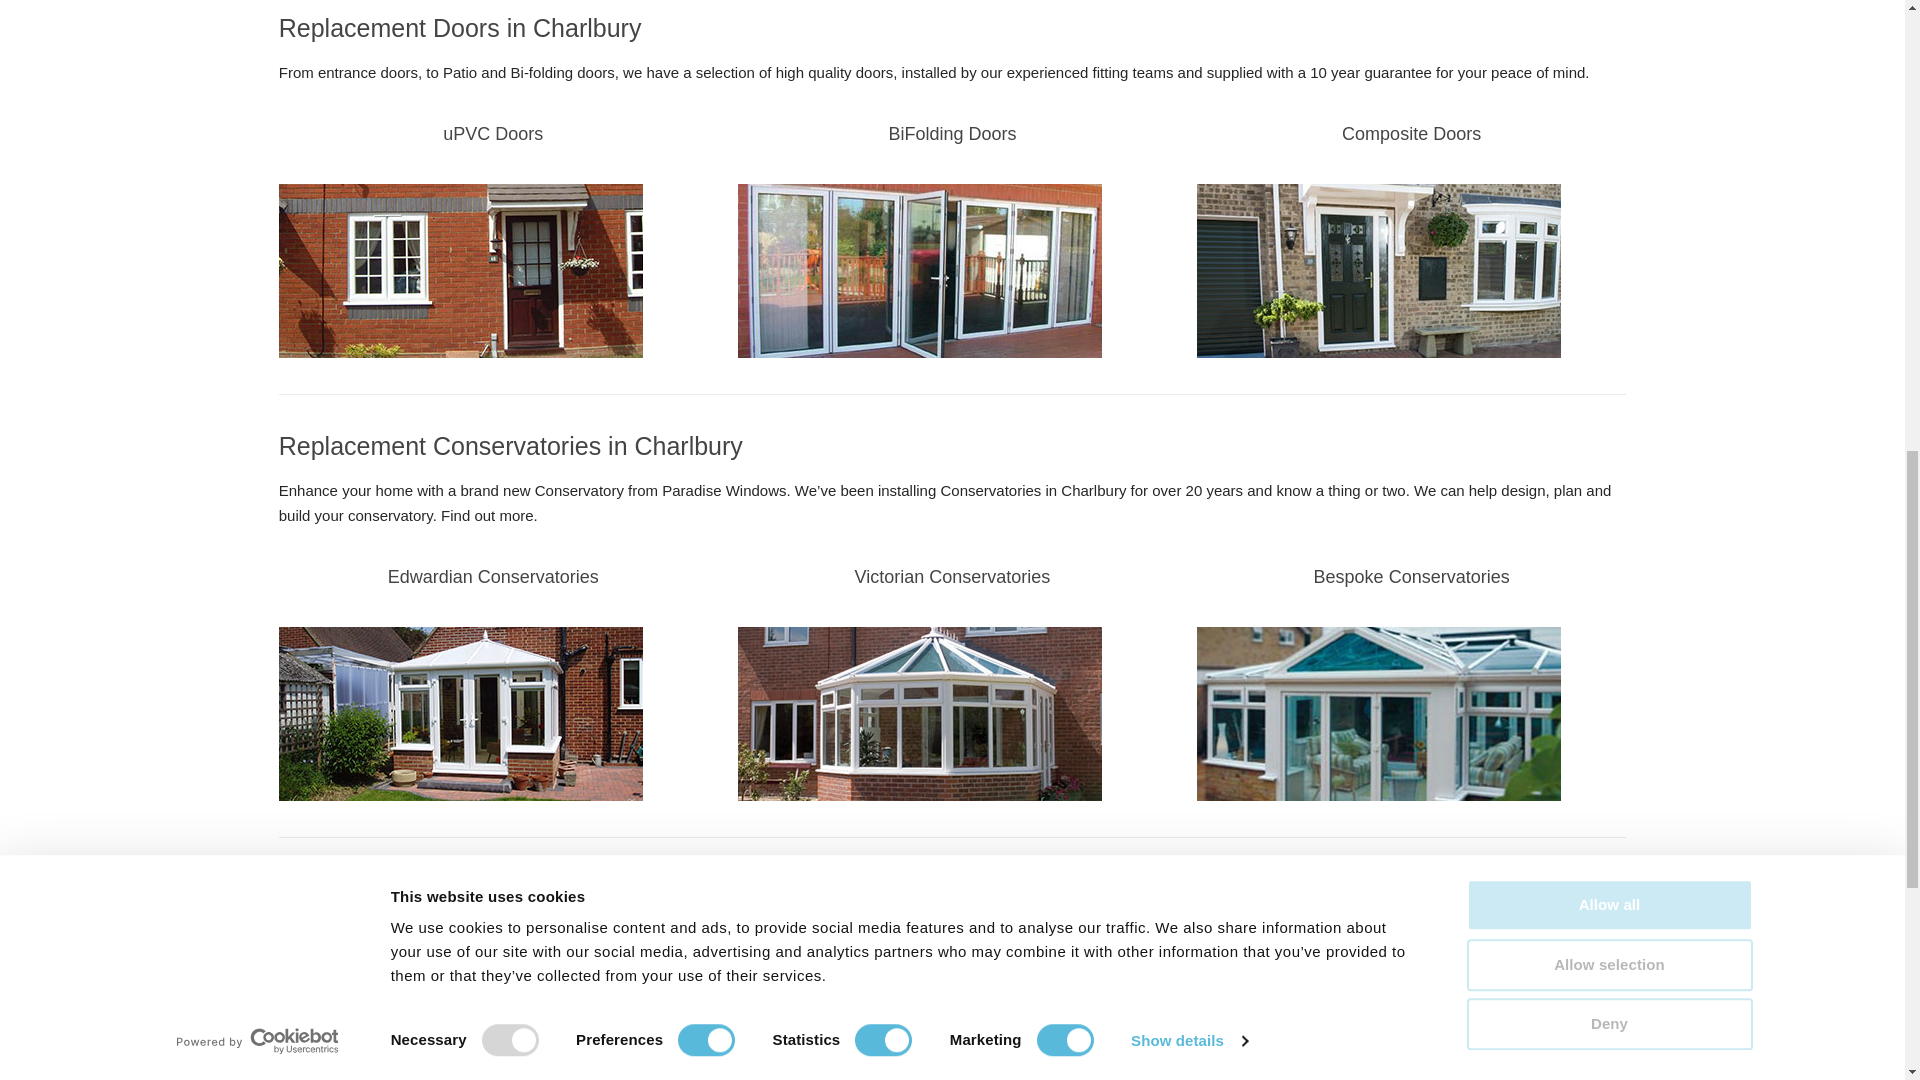  I want to click on Doors, so click(1378, 270).